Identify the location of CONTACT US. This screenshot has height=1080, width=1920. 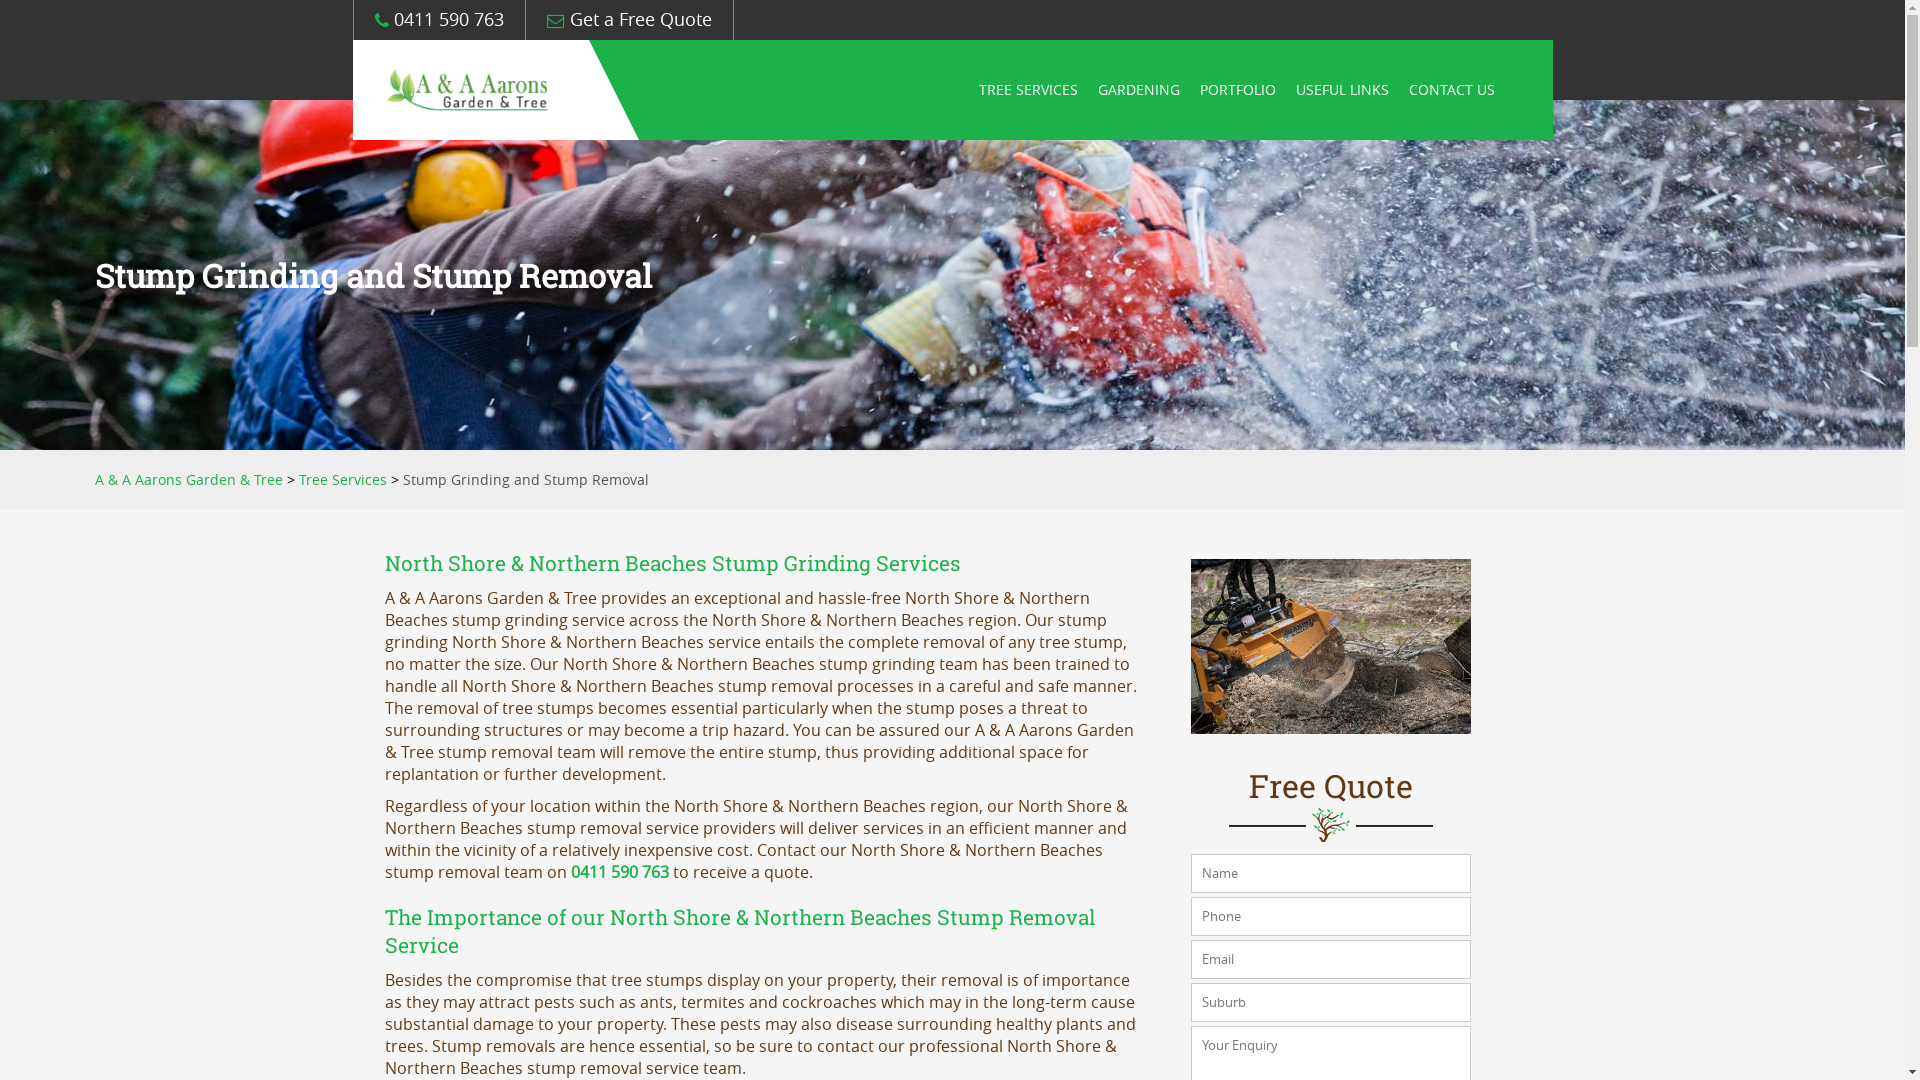
(1452, 90).